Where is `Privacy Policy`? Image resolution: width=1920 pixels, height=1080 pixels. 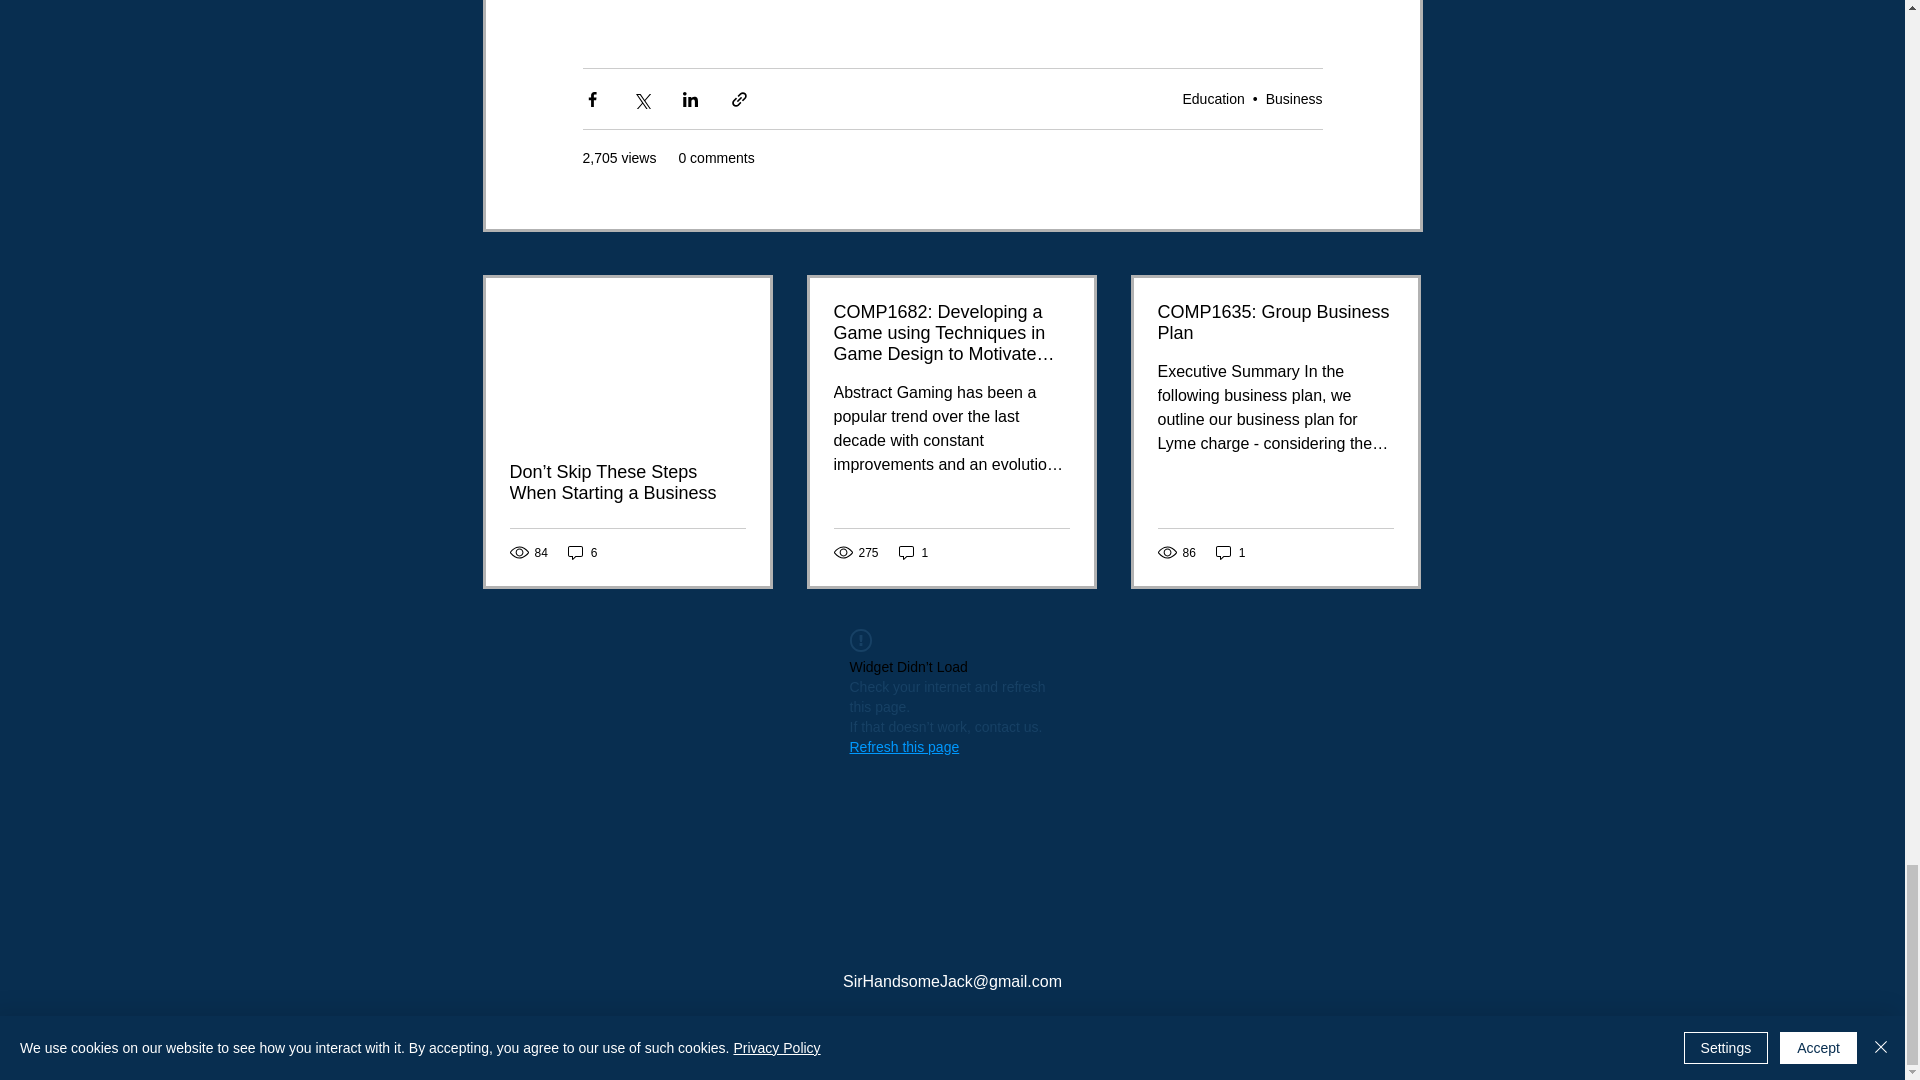
Privacy Policy is located at coordinates (952, 1024).